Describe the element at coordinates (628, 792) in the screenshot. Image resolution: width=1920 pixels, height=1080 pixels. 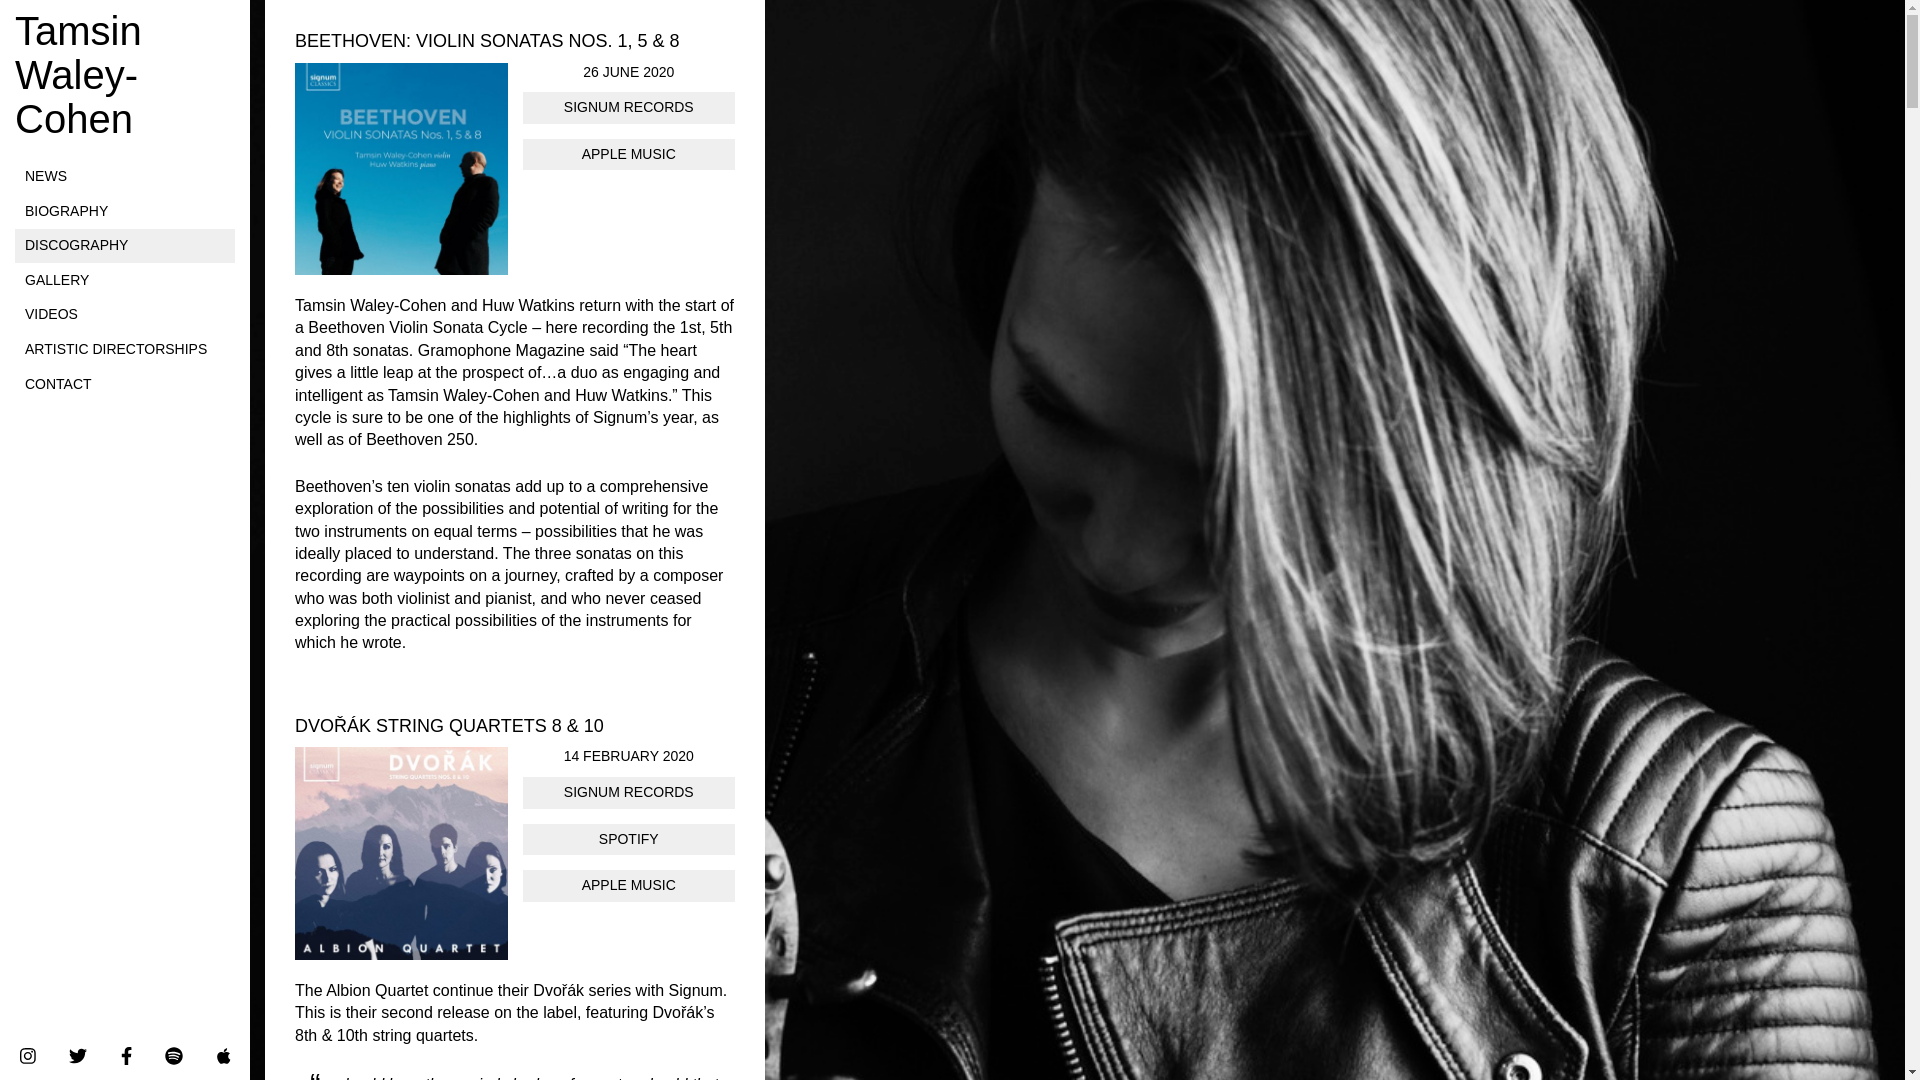
I see `SIGNUM RECORDS` at that location.